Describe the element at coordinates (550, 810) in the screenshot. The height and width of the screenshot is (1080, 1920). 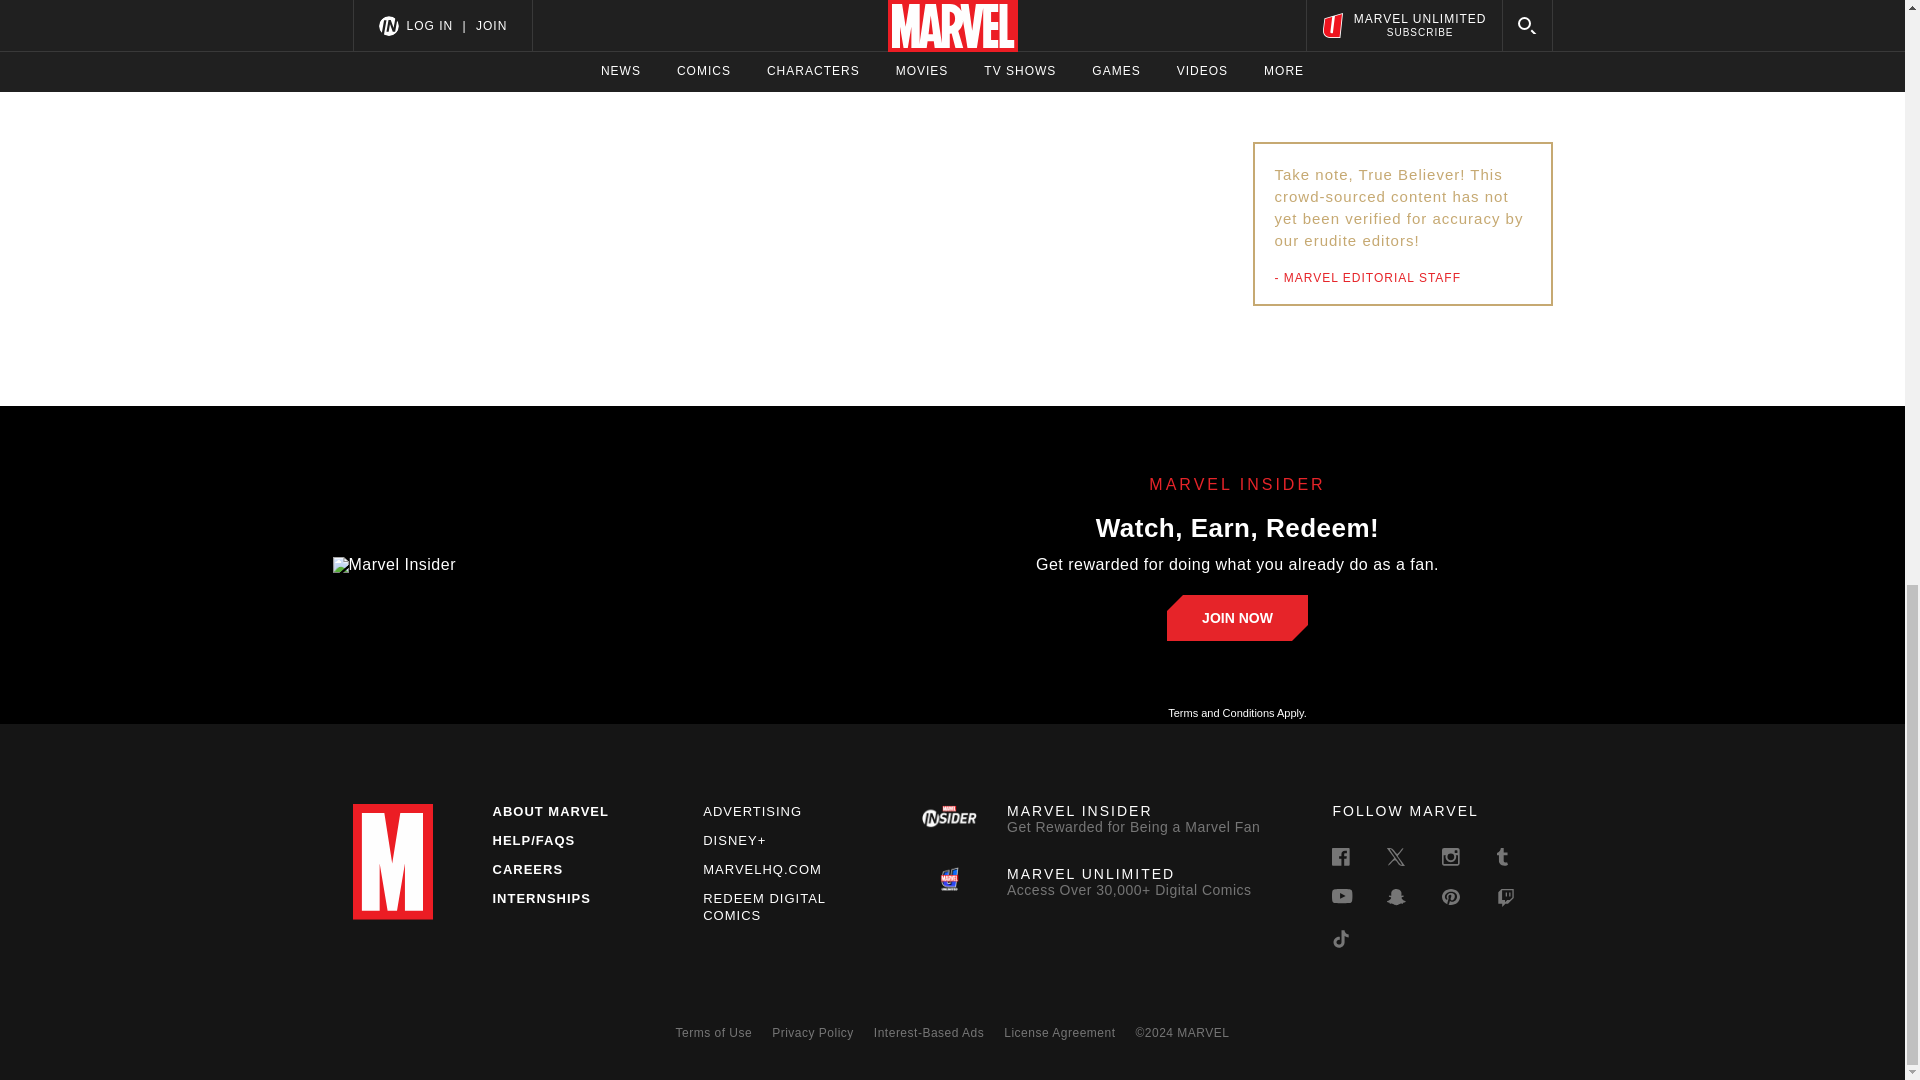
I see `ABOUT MARVEL` at that location.